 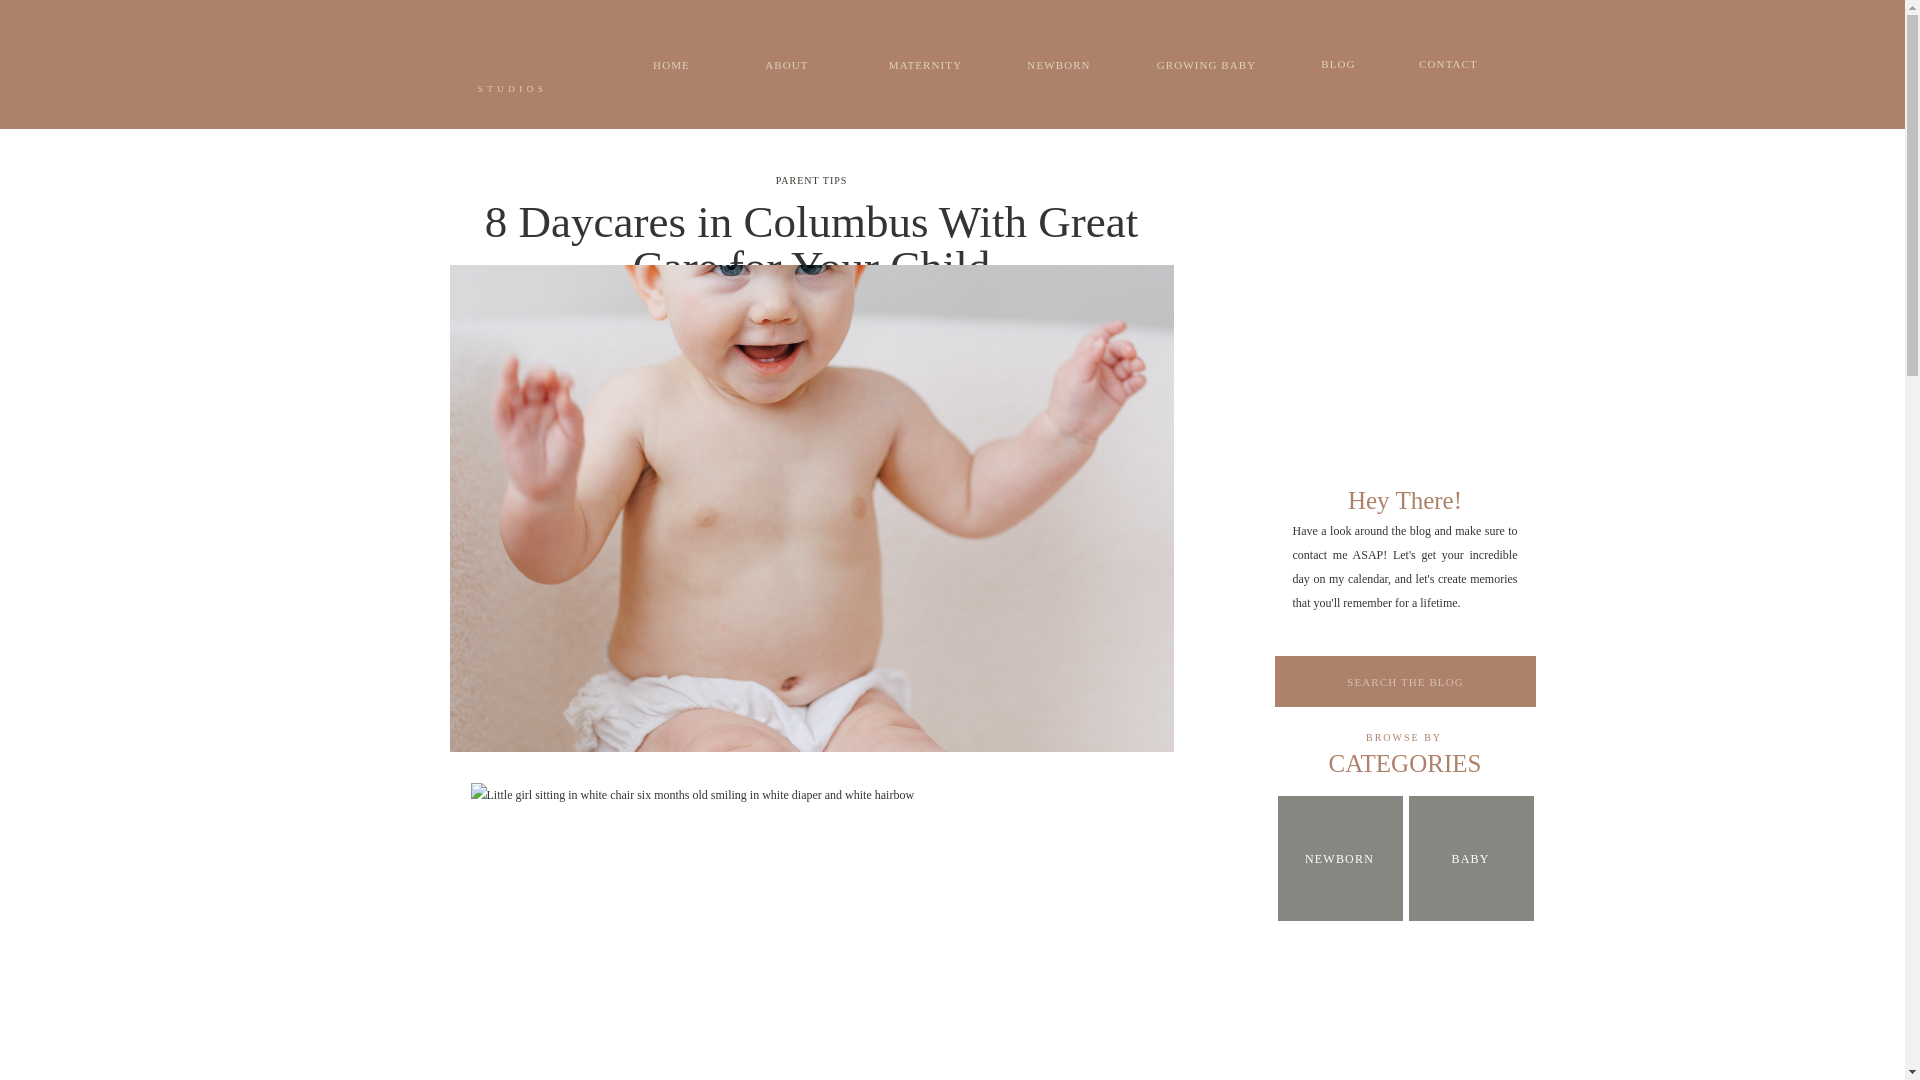 What do you see at coordinates (672, 65) in the screenshot?
I see `HOME` at bounding box center [672, 65].